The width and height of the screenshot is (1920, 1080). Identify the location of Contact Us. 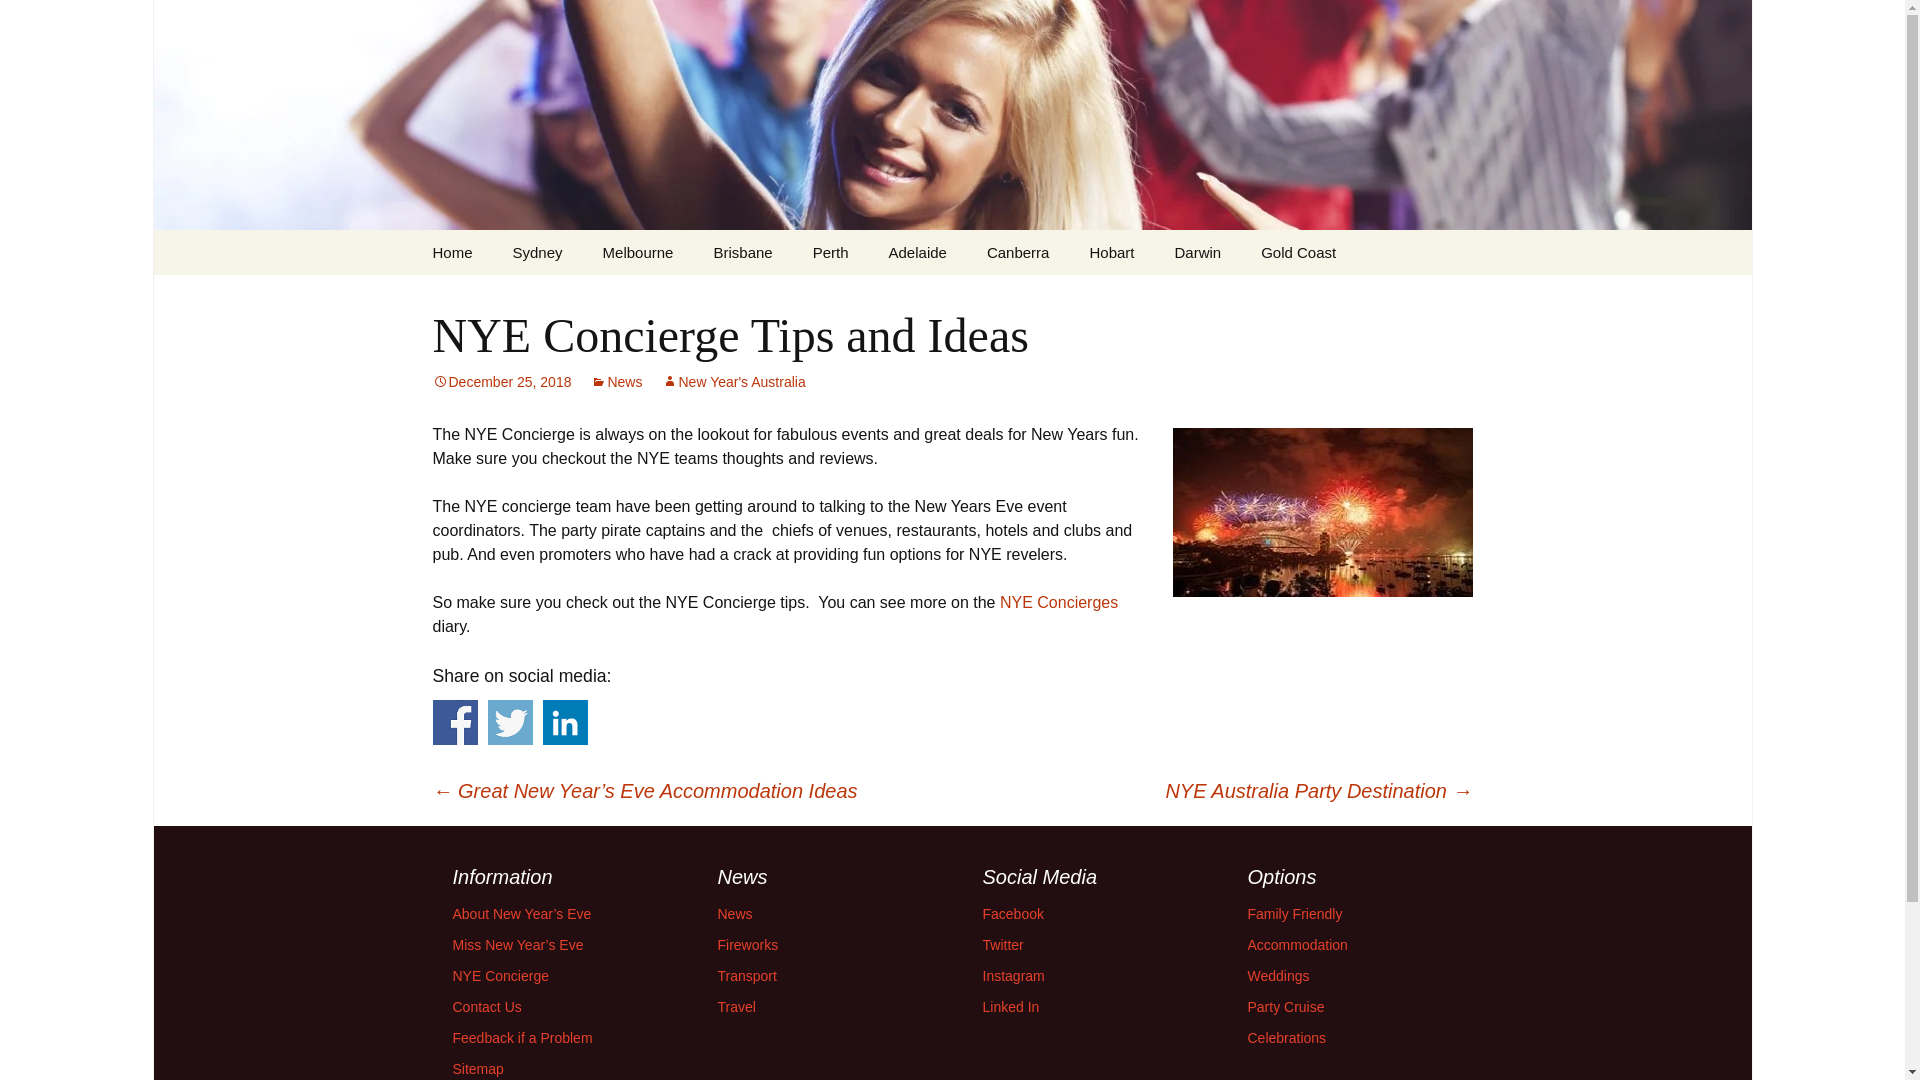
(486, 1007).